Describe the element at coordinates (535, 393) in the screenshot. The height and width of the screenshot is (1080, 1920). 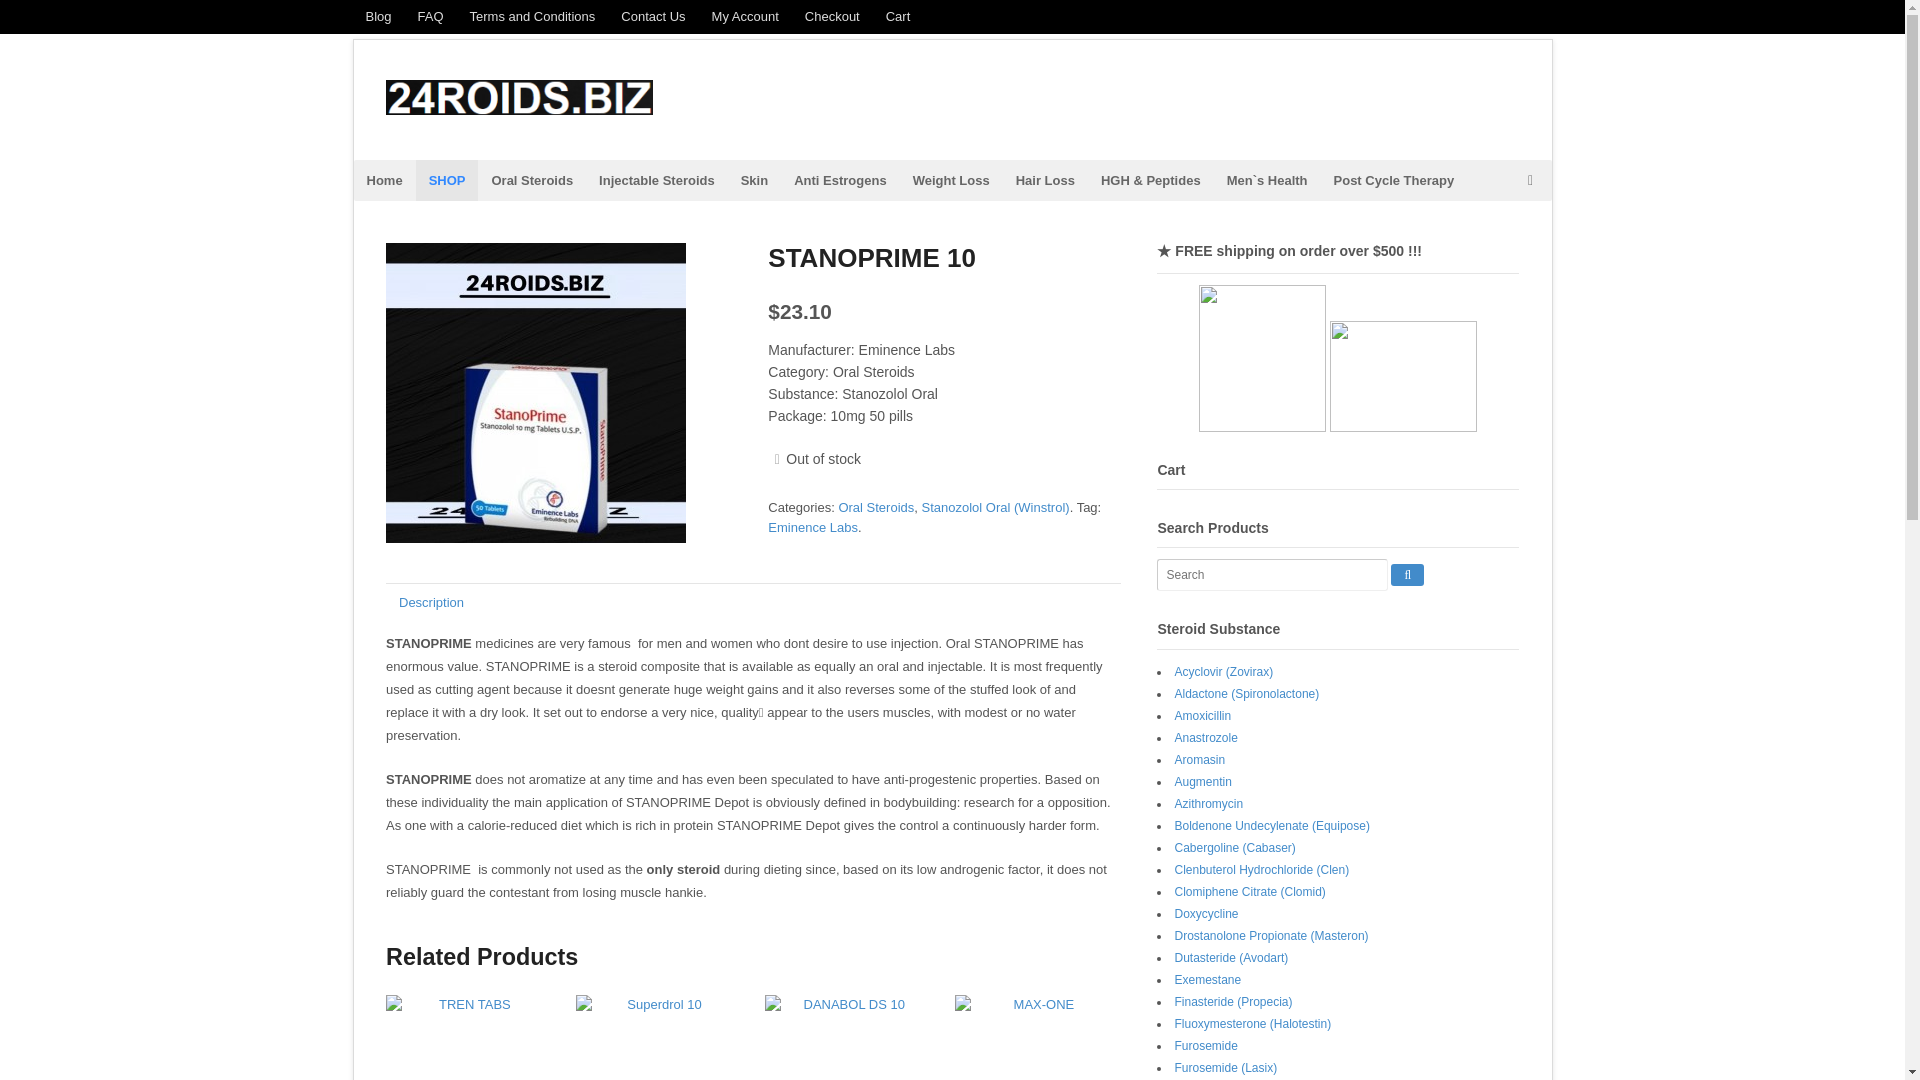
I see `STANOPRIME 10` at that location.